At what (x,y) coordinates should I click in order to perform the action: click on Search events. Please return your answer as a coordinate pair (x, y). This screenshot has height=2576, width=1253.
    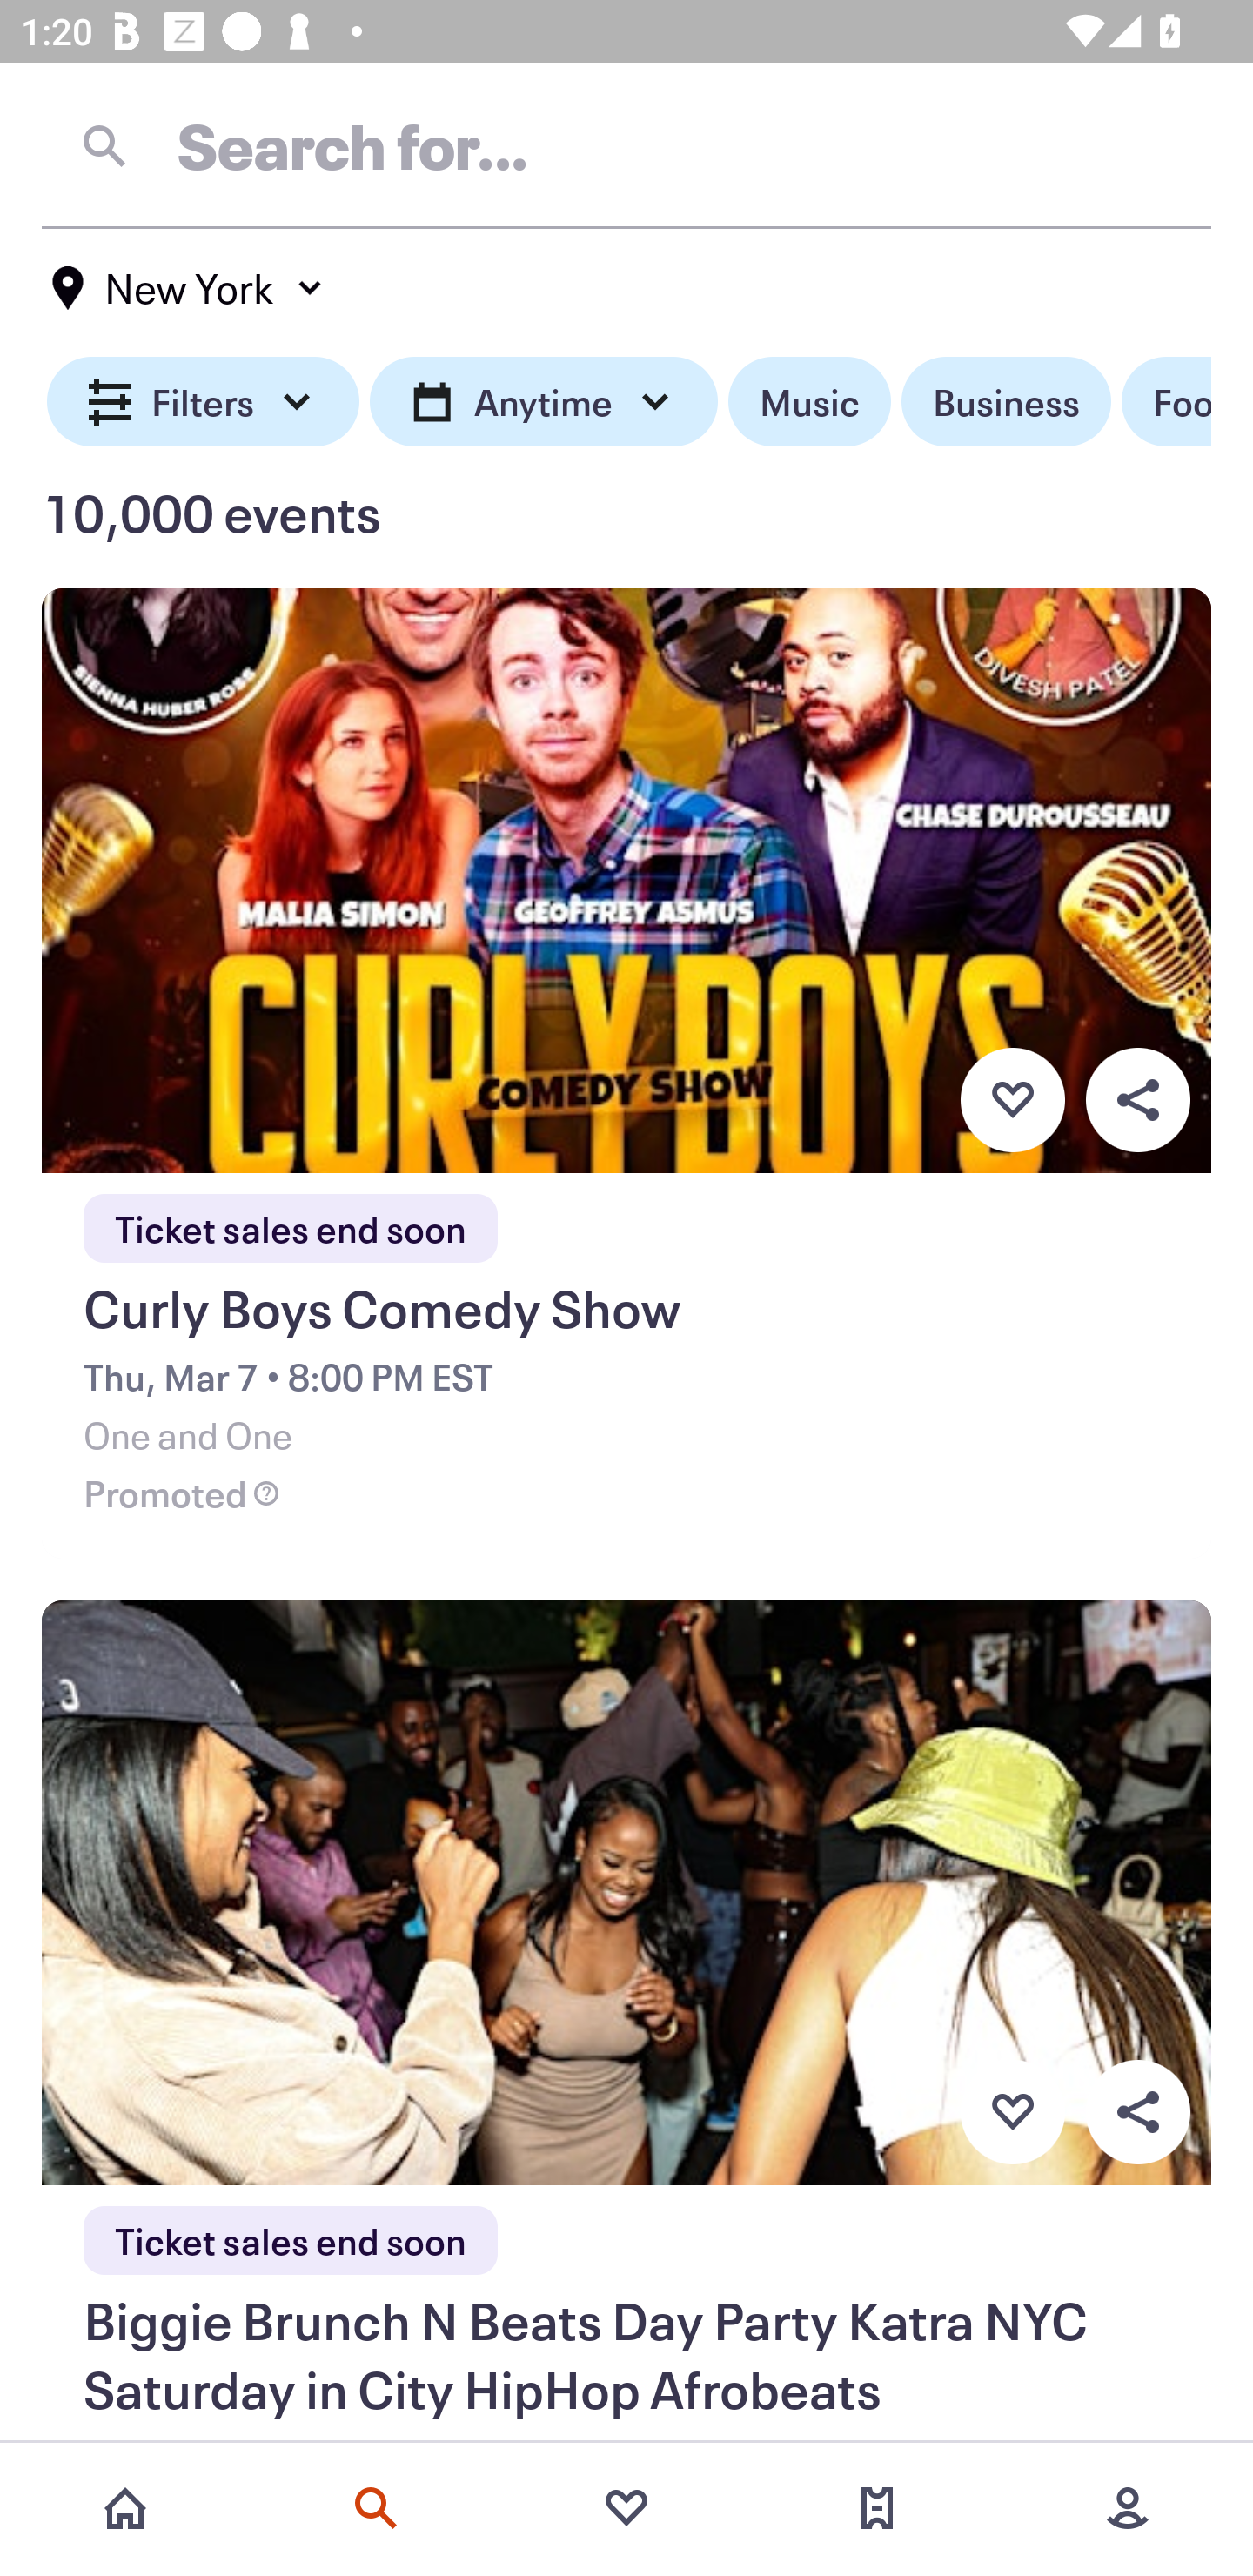
    Looking at the image, I should click on (376, 2508).